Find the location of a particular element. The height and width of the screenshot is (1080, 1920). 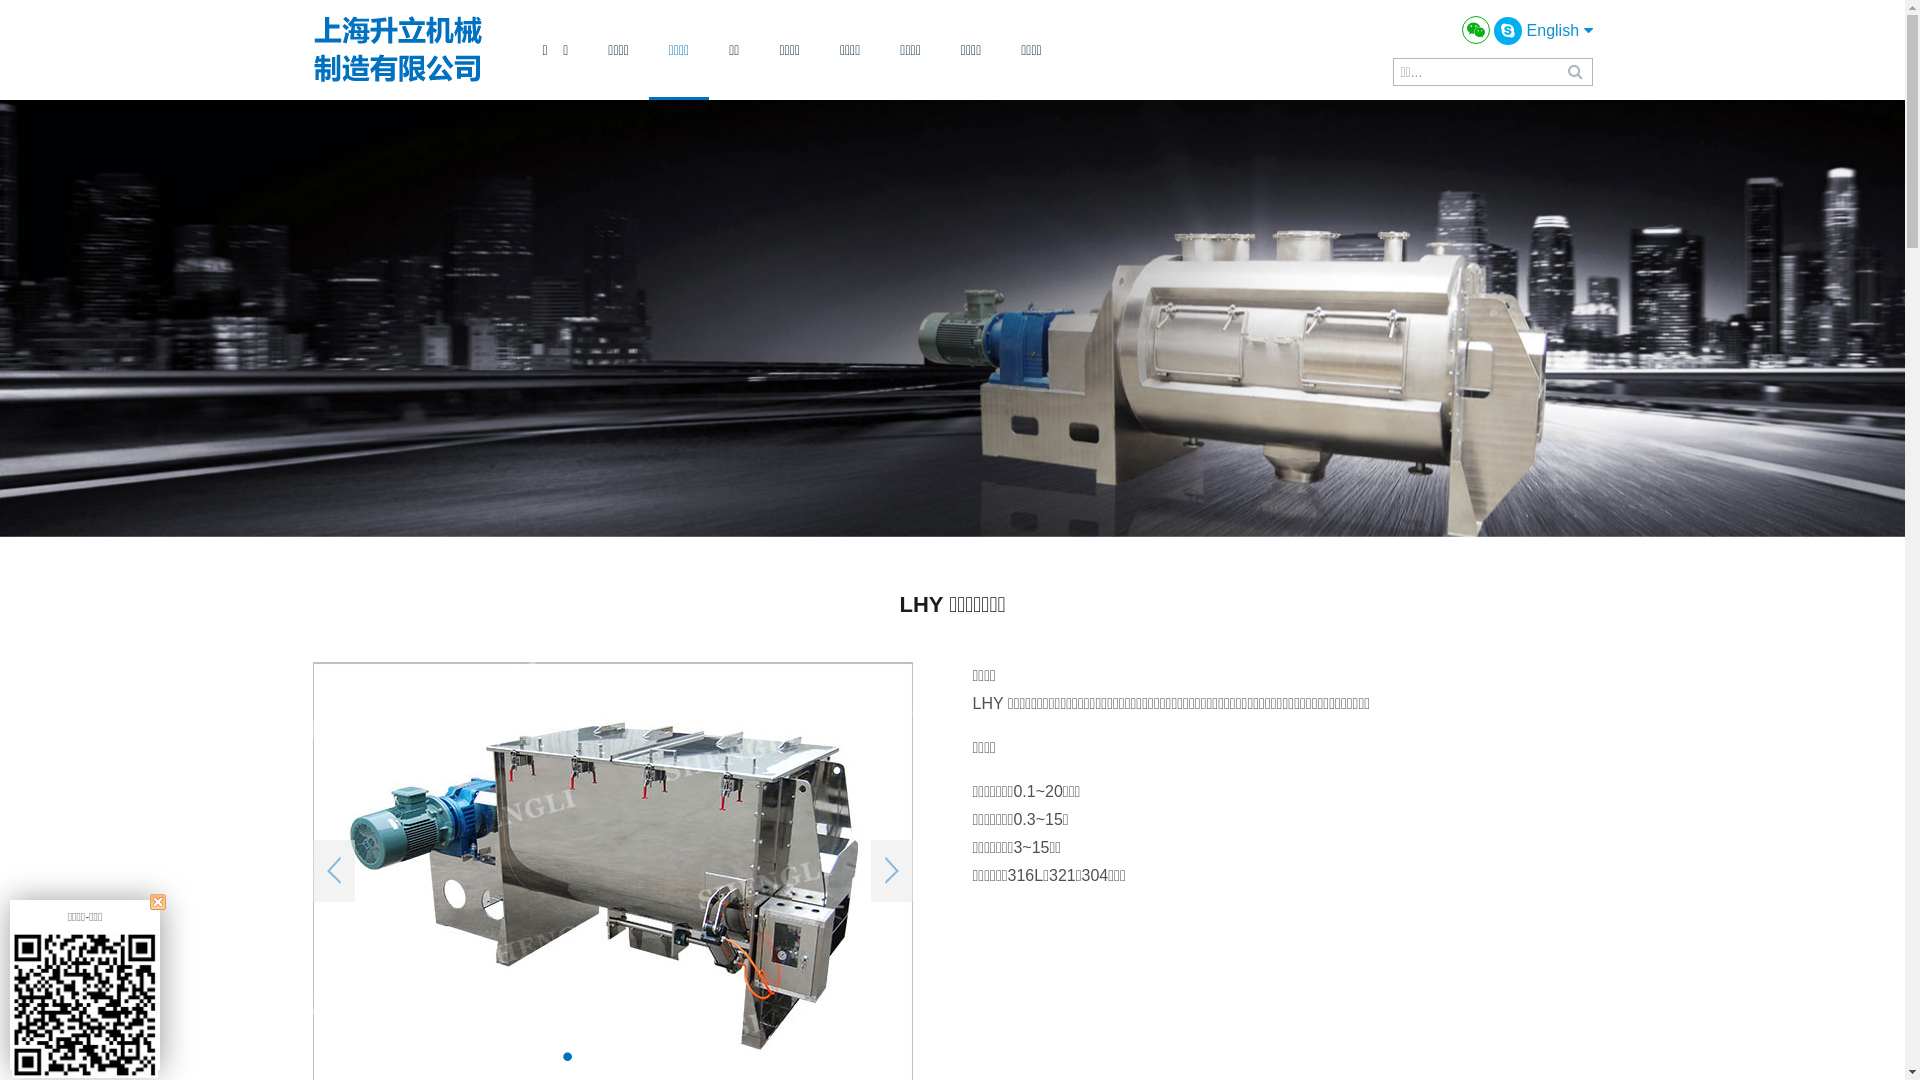

4 is located at coordinates (658, 1056).